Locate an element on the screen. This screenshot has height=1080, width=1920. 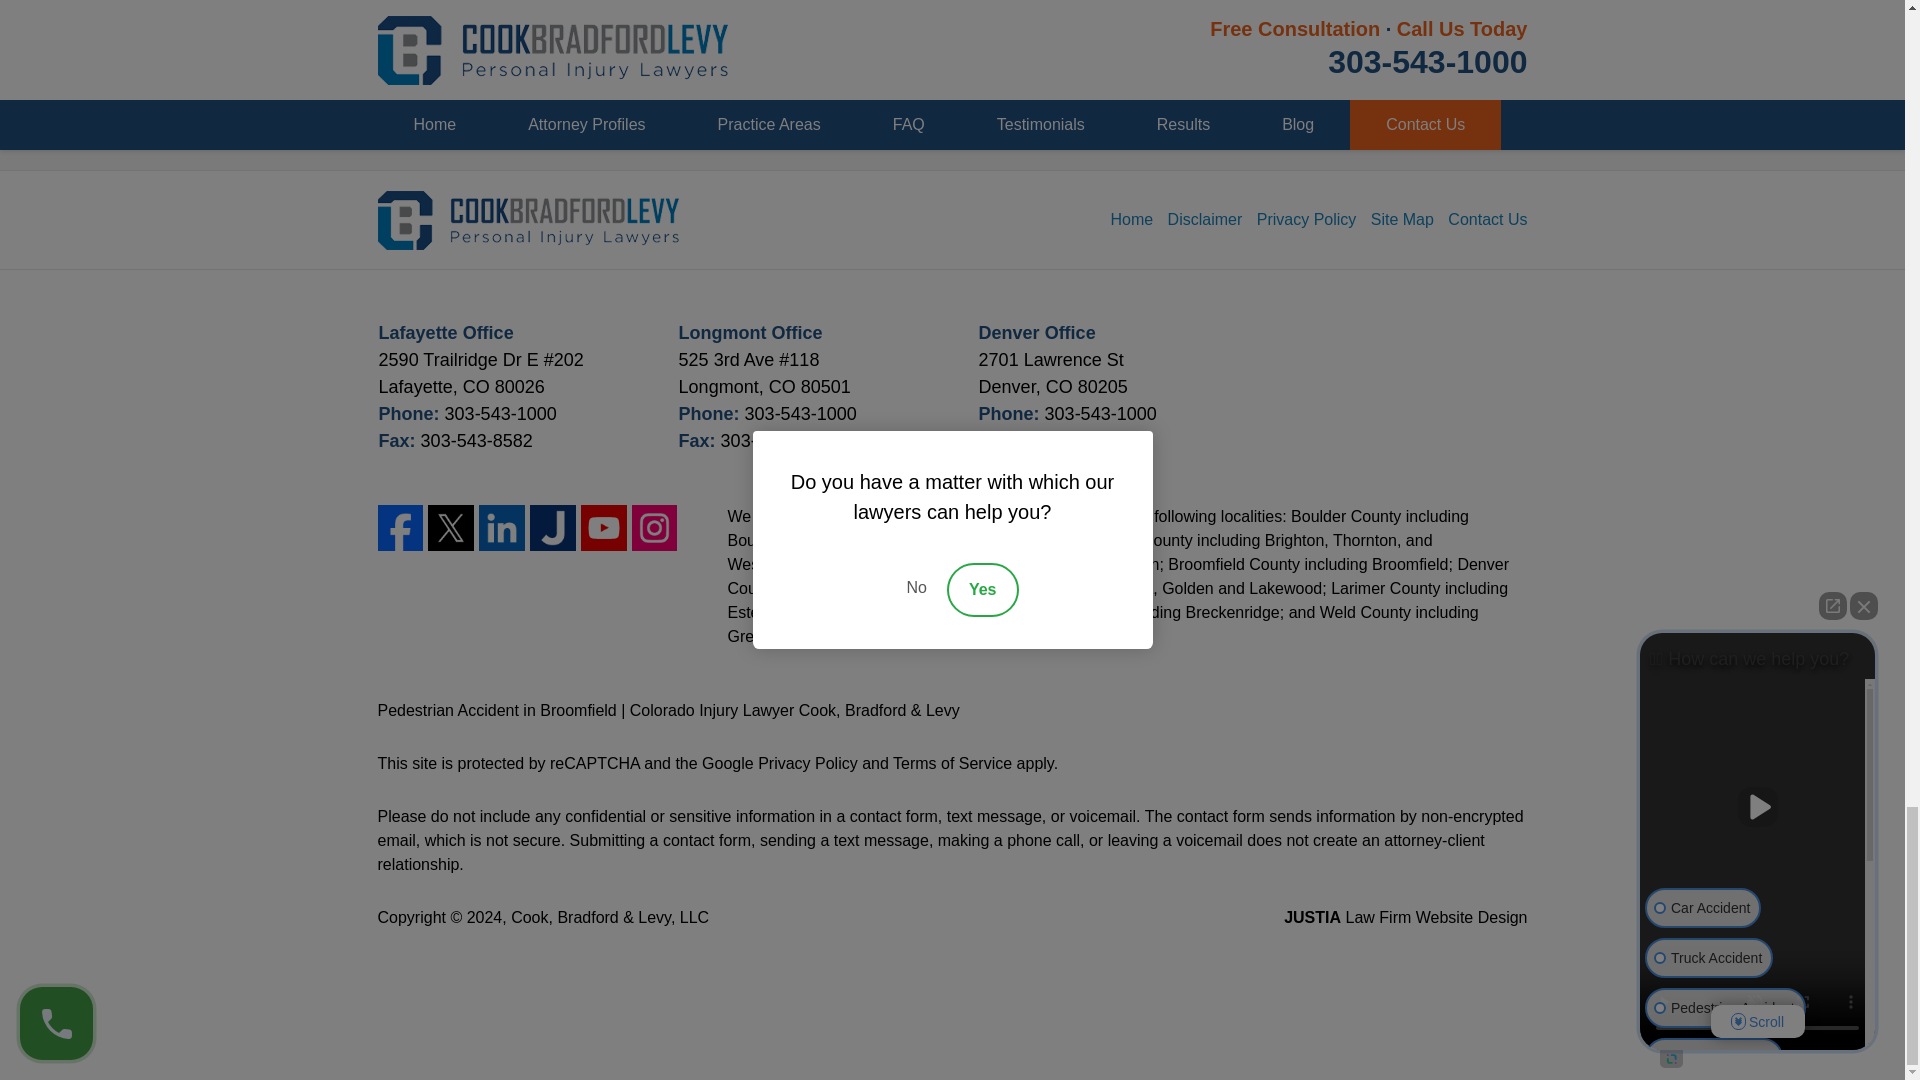
Instagram is located at coordinates (654, 528).